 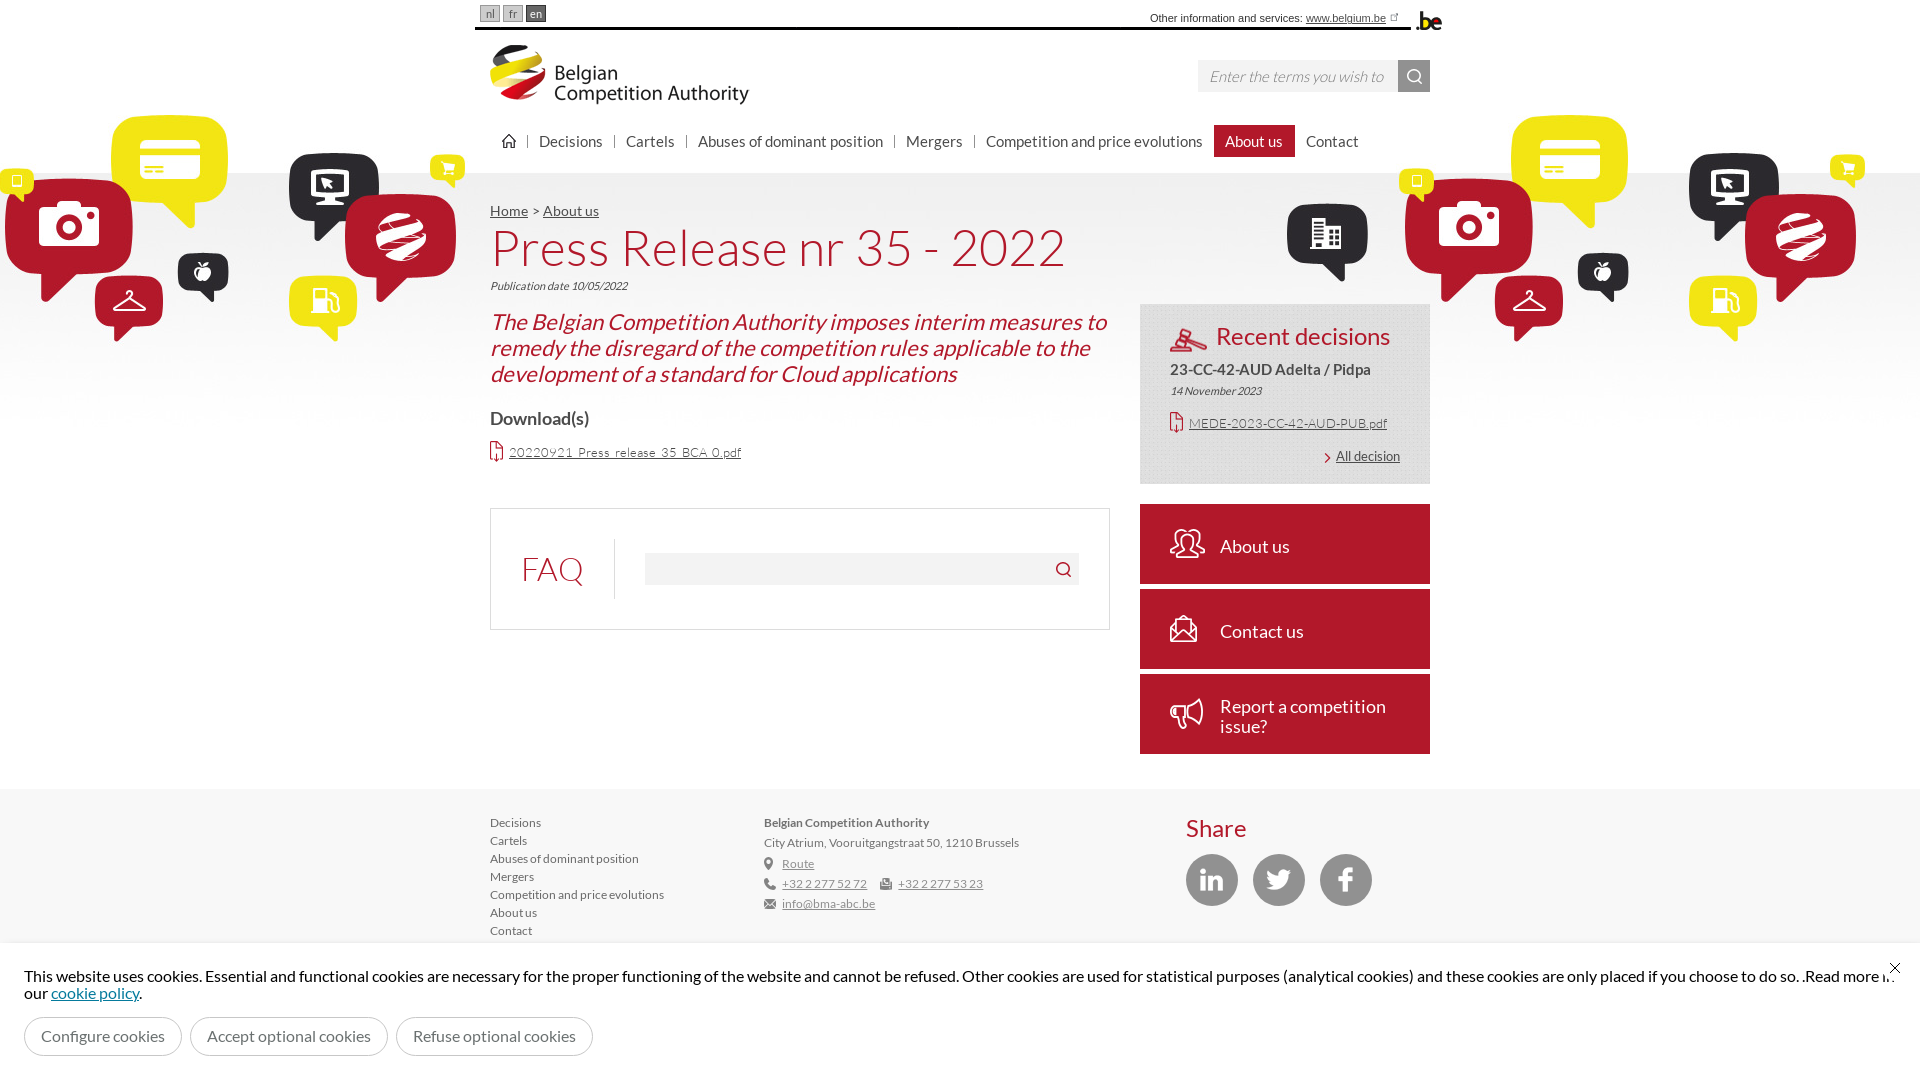 I want to click on Contact, so click(x=510, y=930).